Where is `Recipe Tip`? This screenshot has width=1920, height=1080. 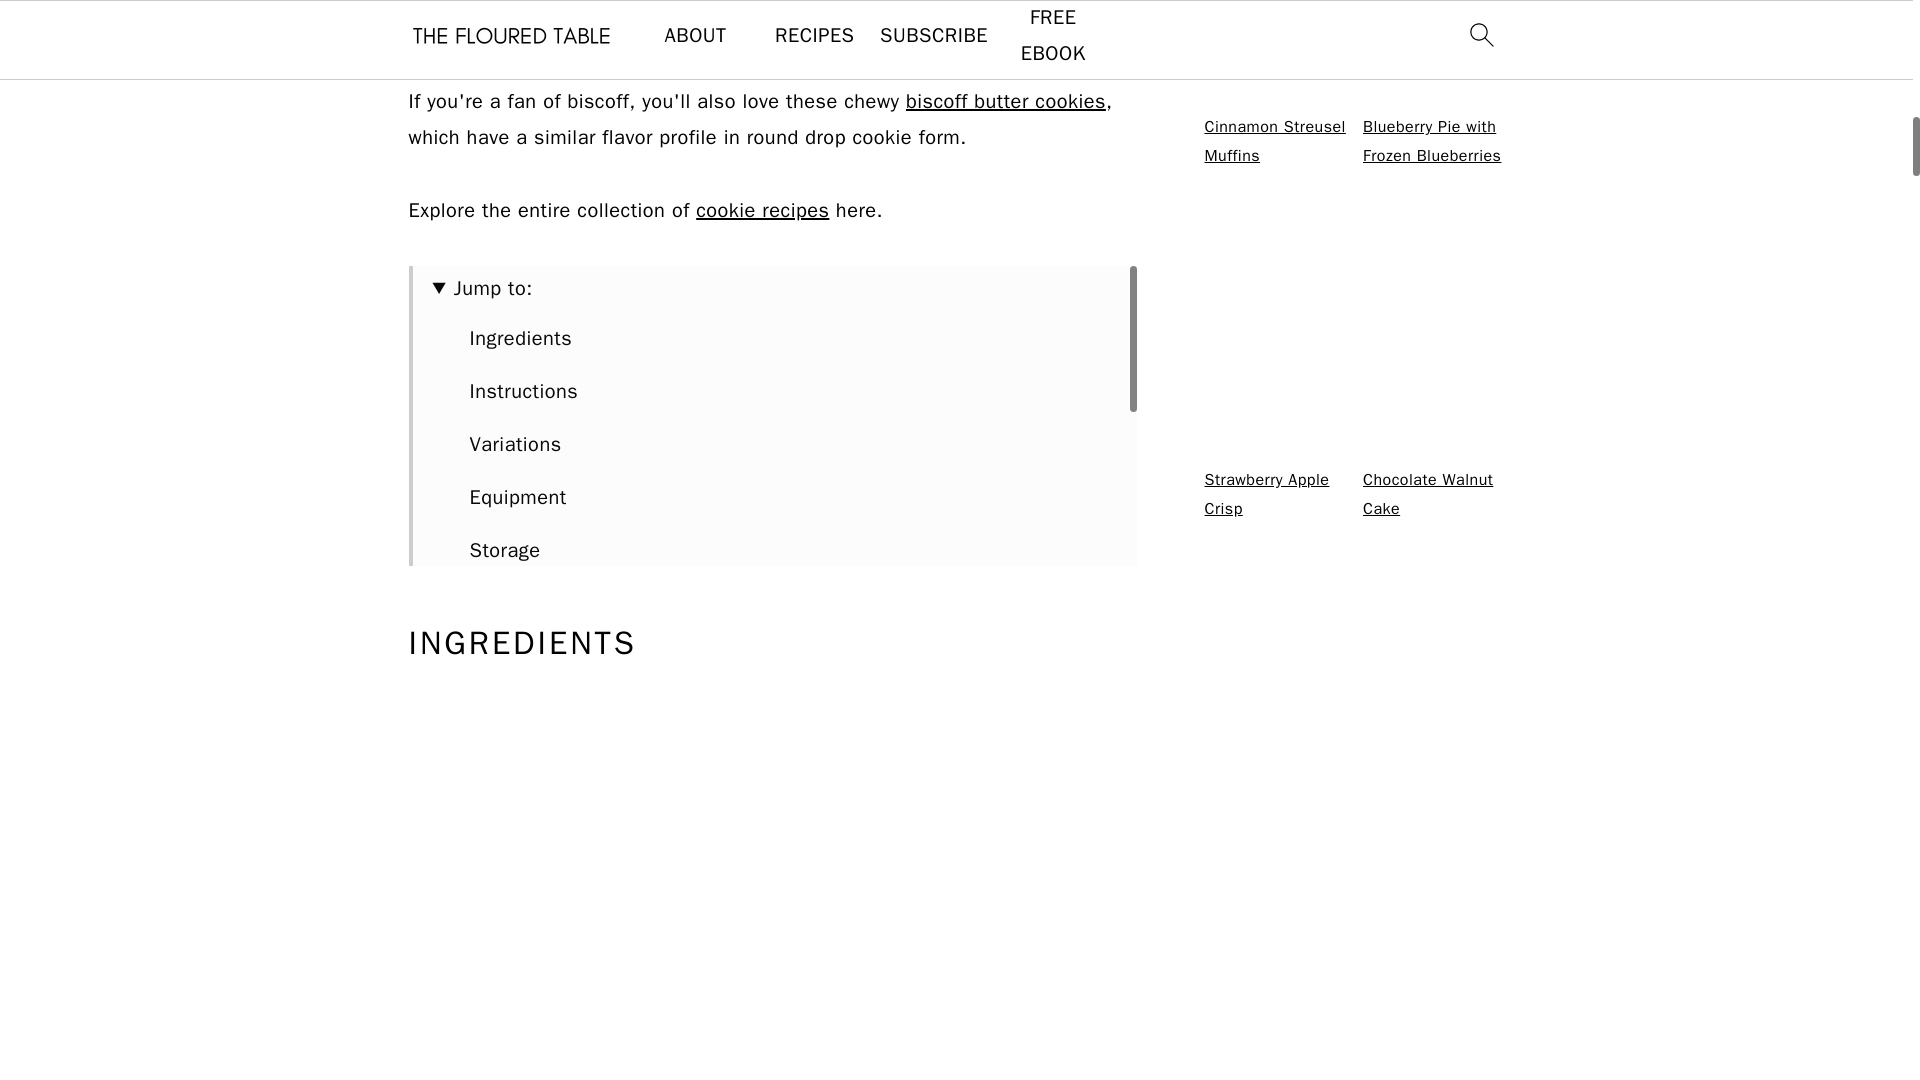 Recipe Tip is located at coordinates (518, 602).